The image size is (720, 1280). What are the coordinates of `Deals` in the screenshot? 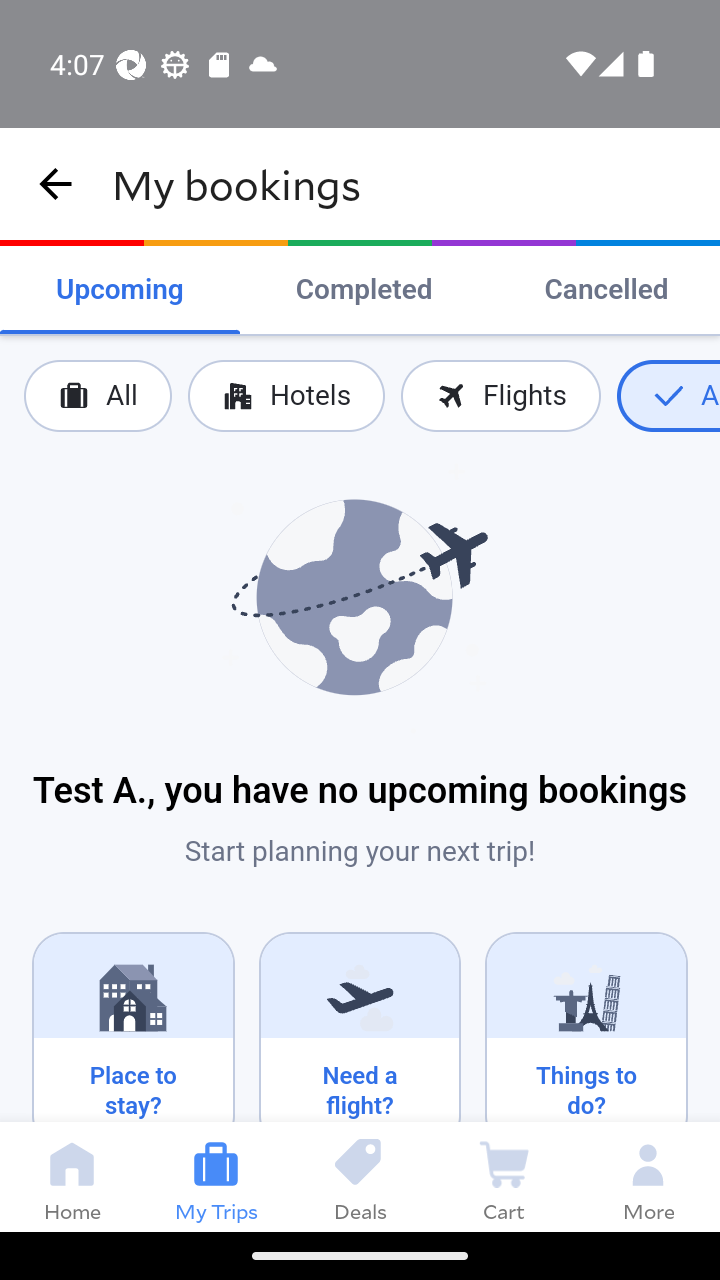 It's located at (360, 1176).